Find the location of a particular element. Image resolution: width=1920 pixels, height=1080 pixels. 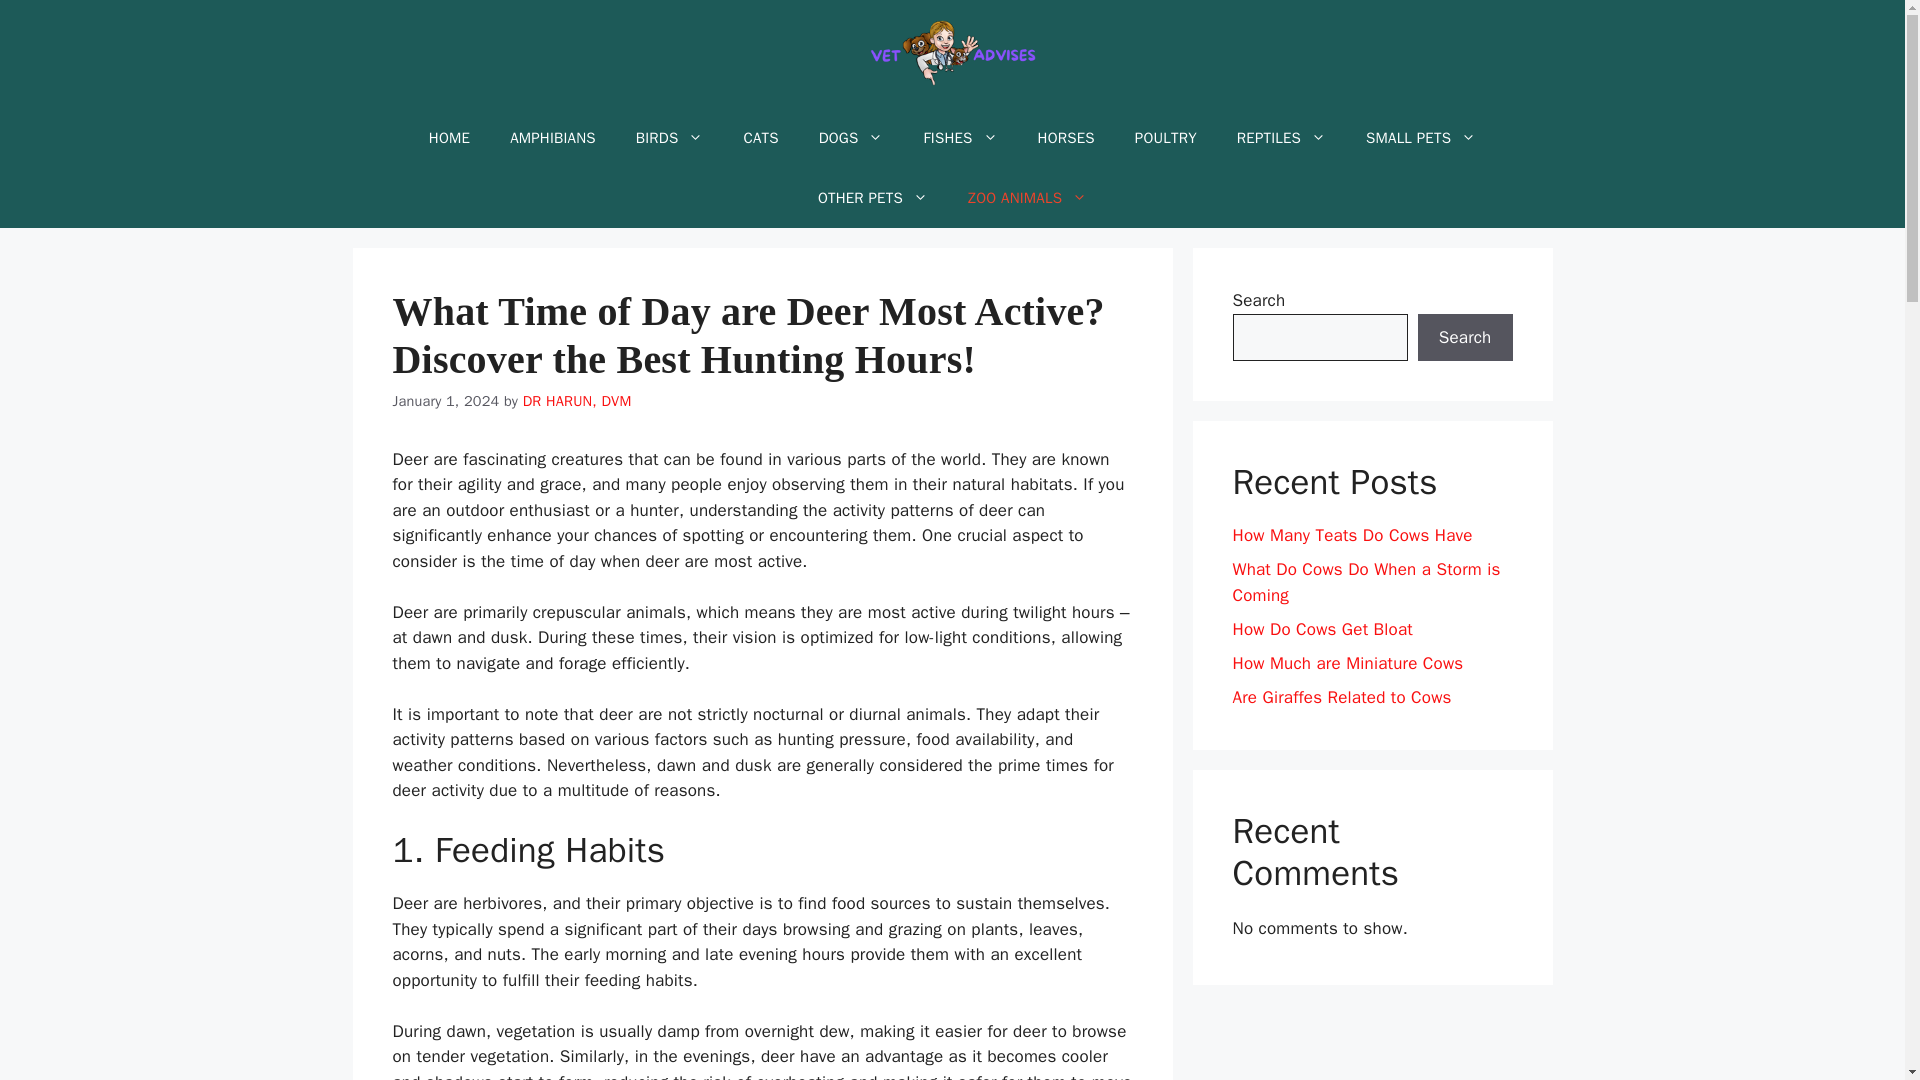

BIRDS is located at coordinates (670, 138).